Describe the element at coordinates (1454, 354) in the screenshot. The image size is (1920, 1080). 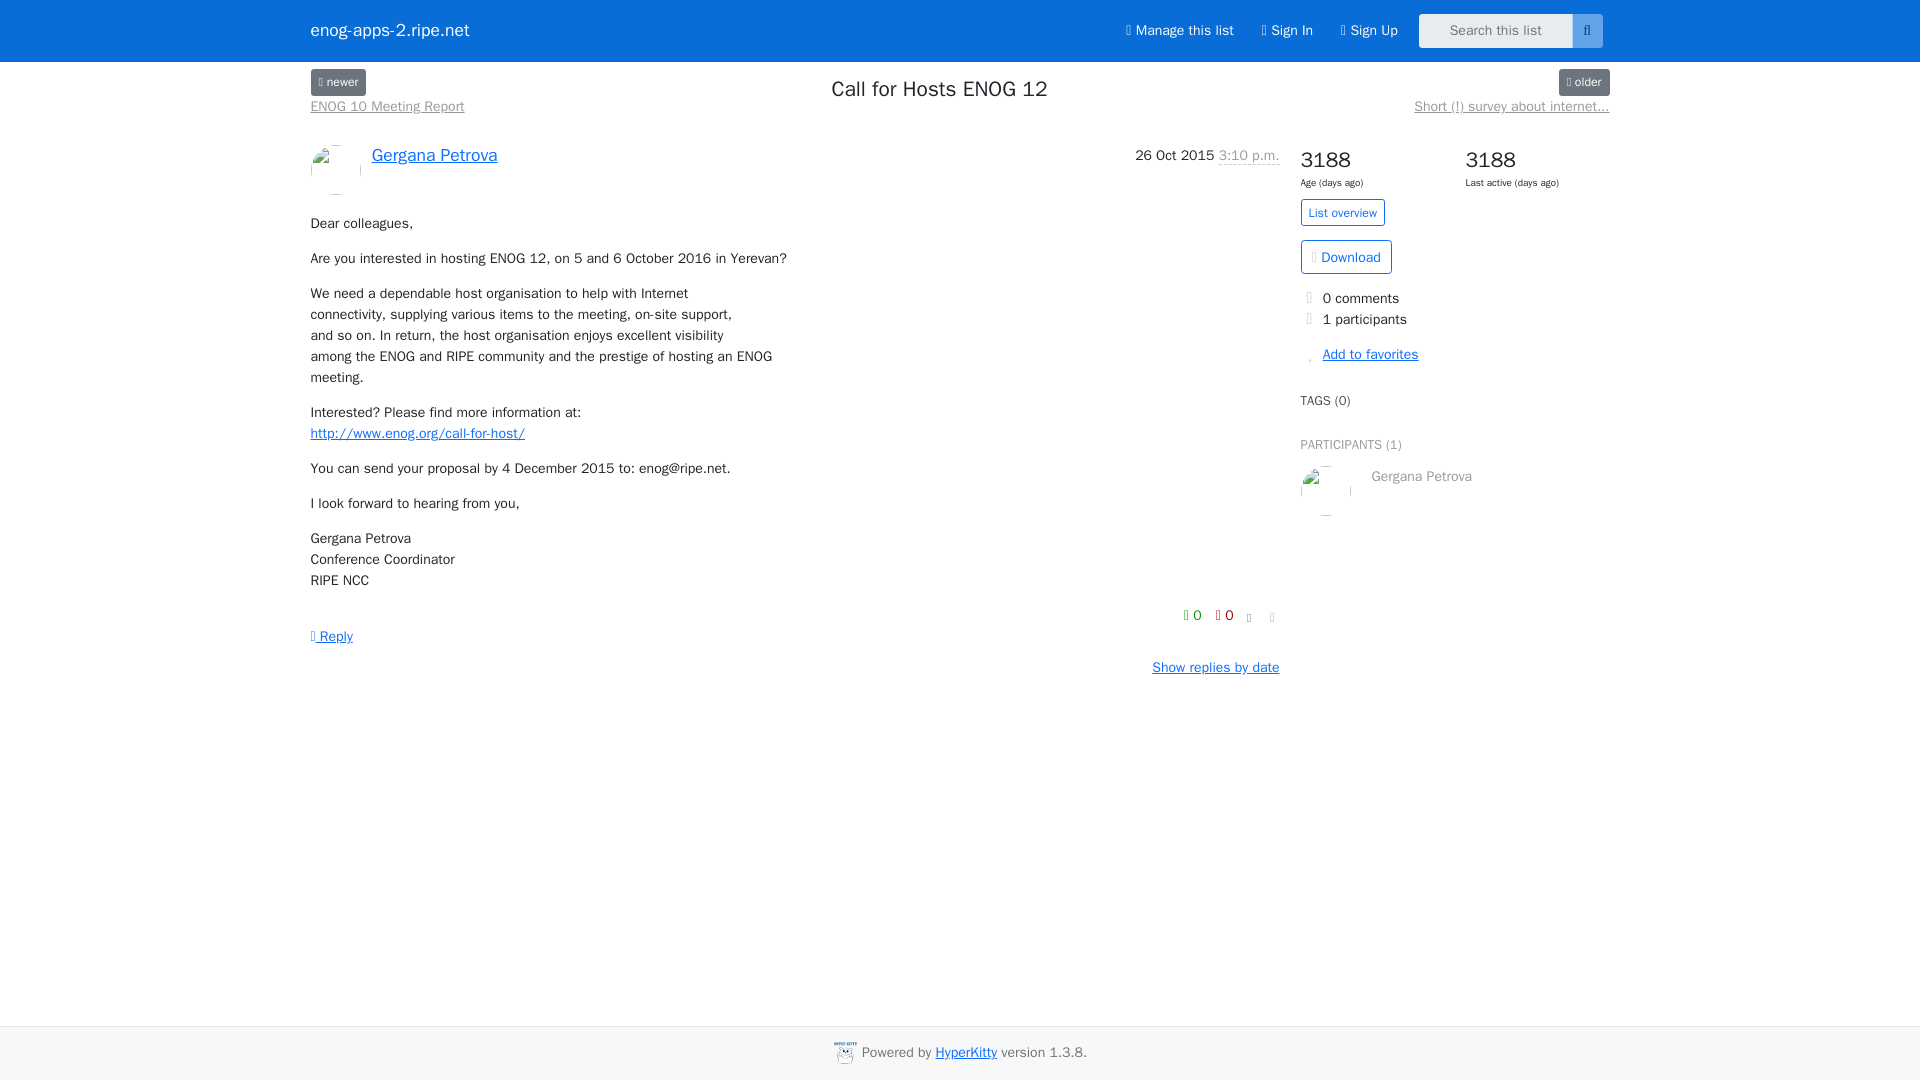
I see `You must be logged-in to have favorites.` at that location.